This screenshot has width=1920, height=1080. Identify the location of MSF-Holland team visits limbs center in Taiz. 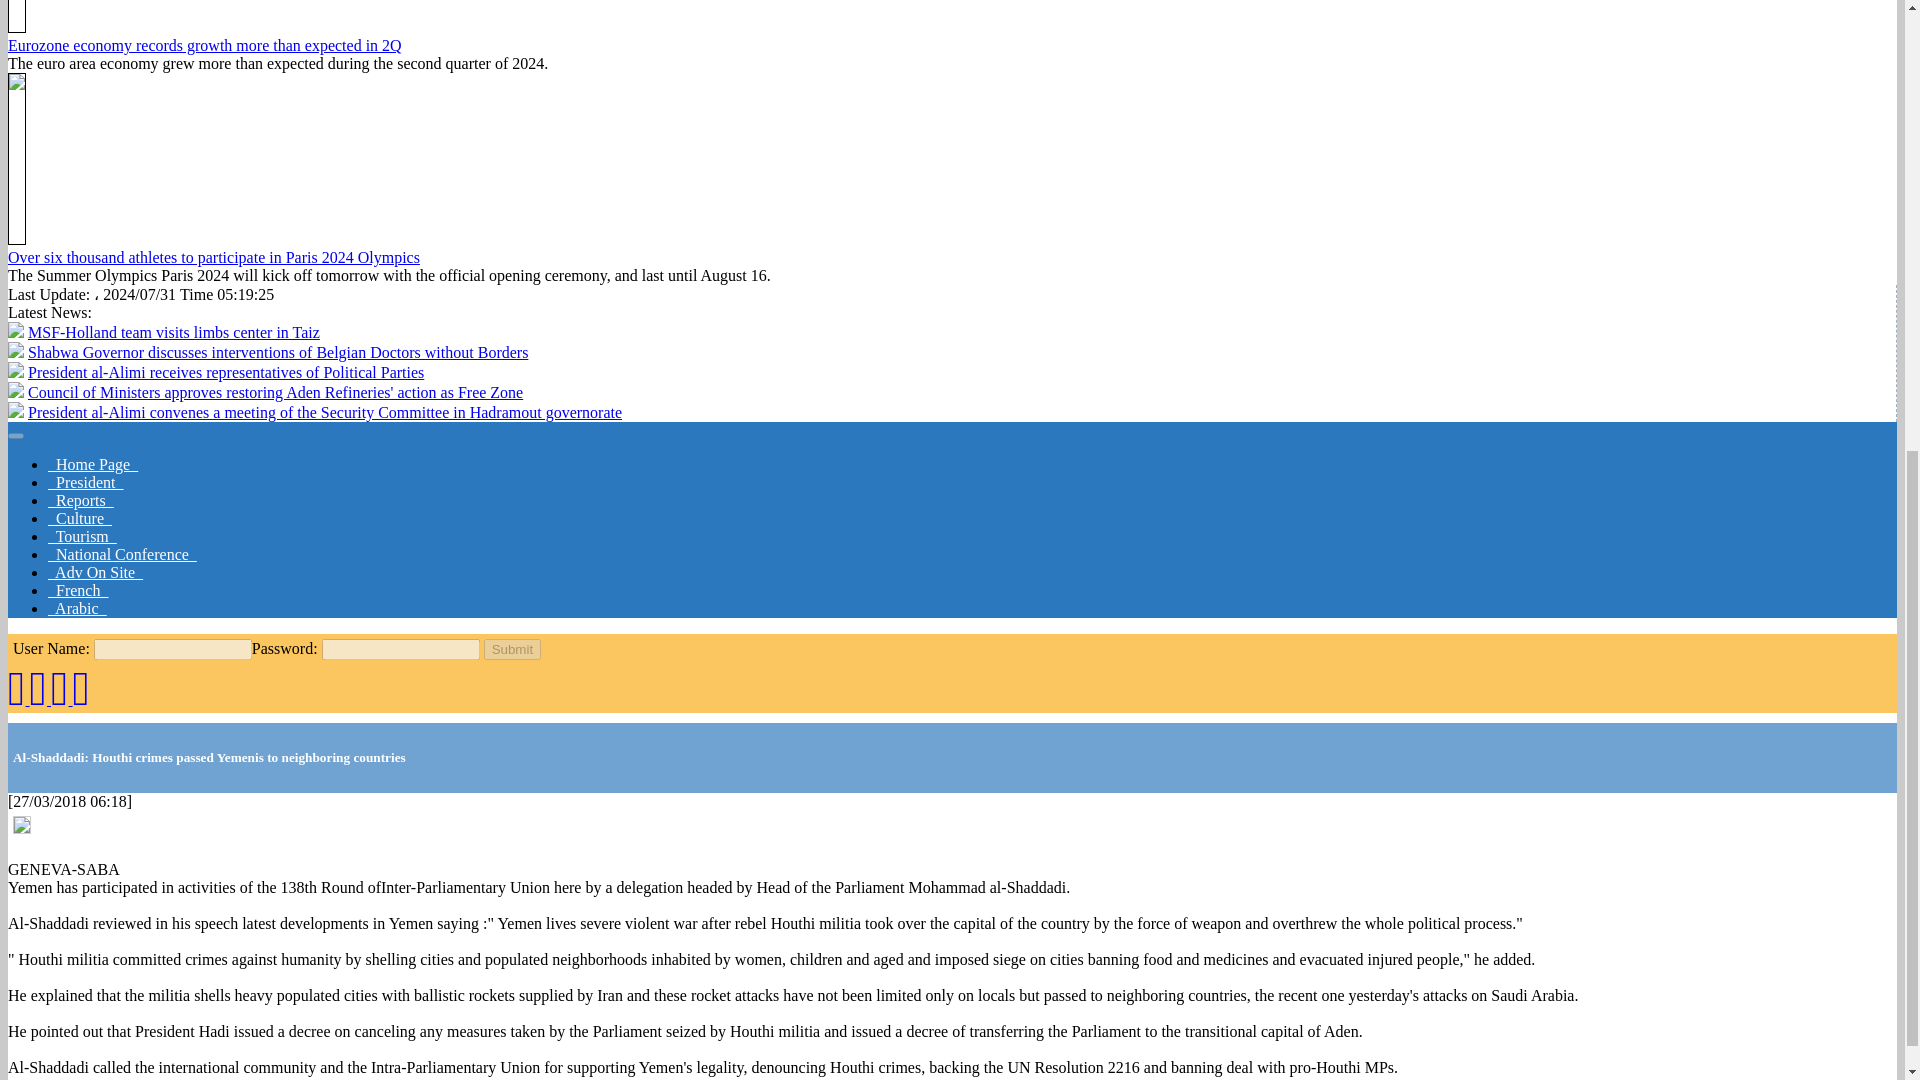
(174, 332).